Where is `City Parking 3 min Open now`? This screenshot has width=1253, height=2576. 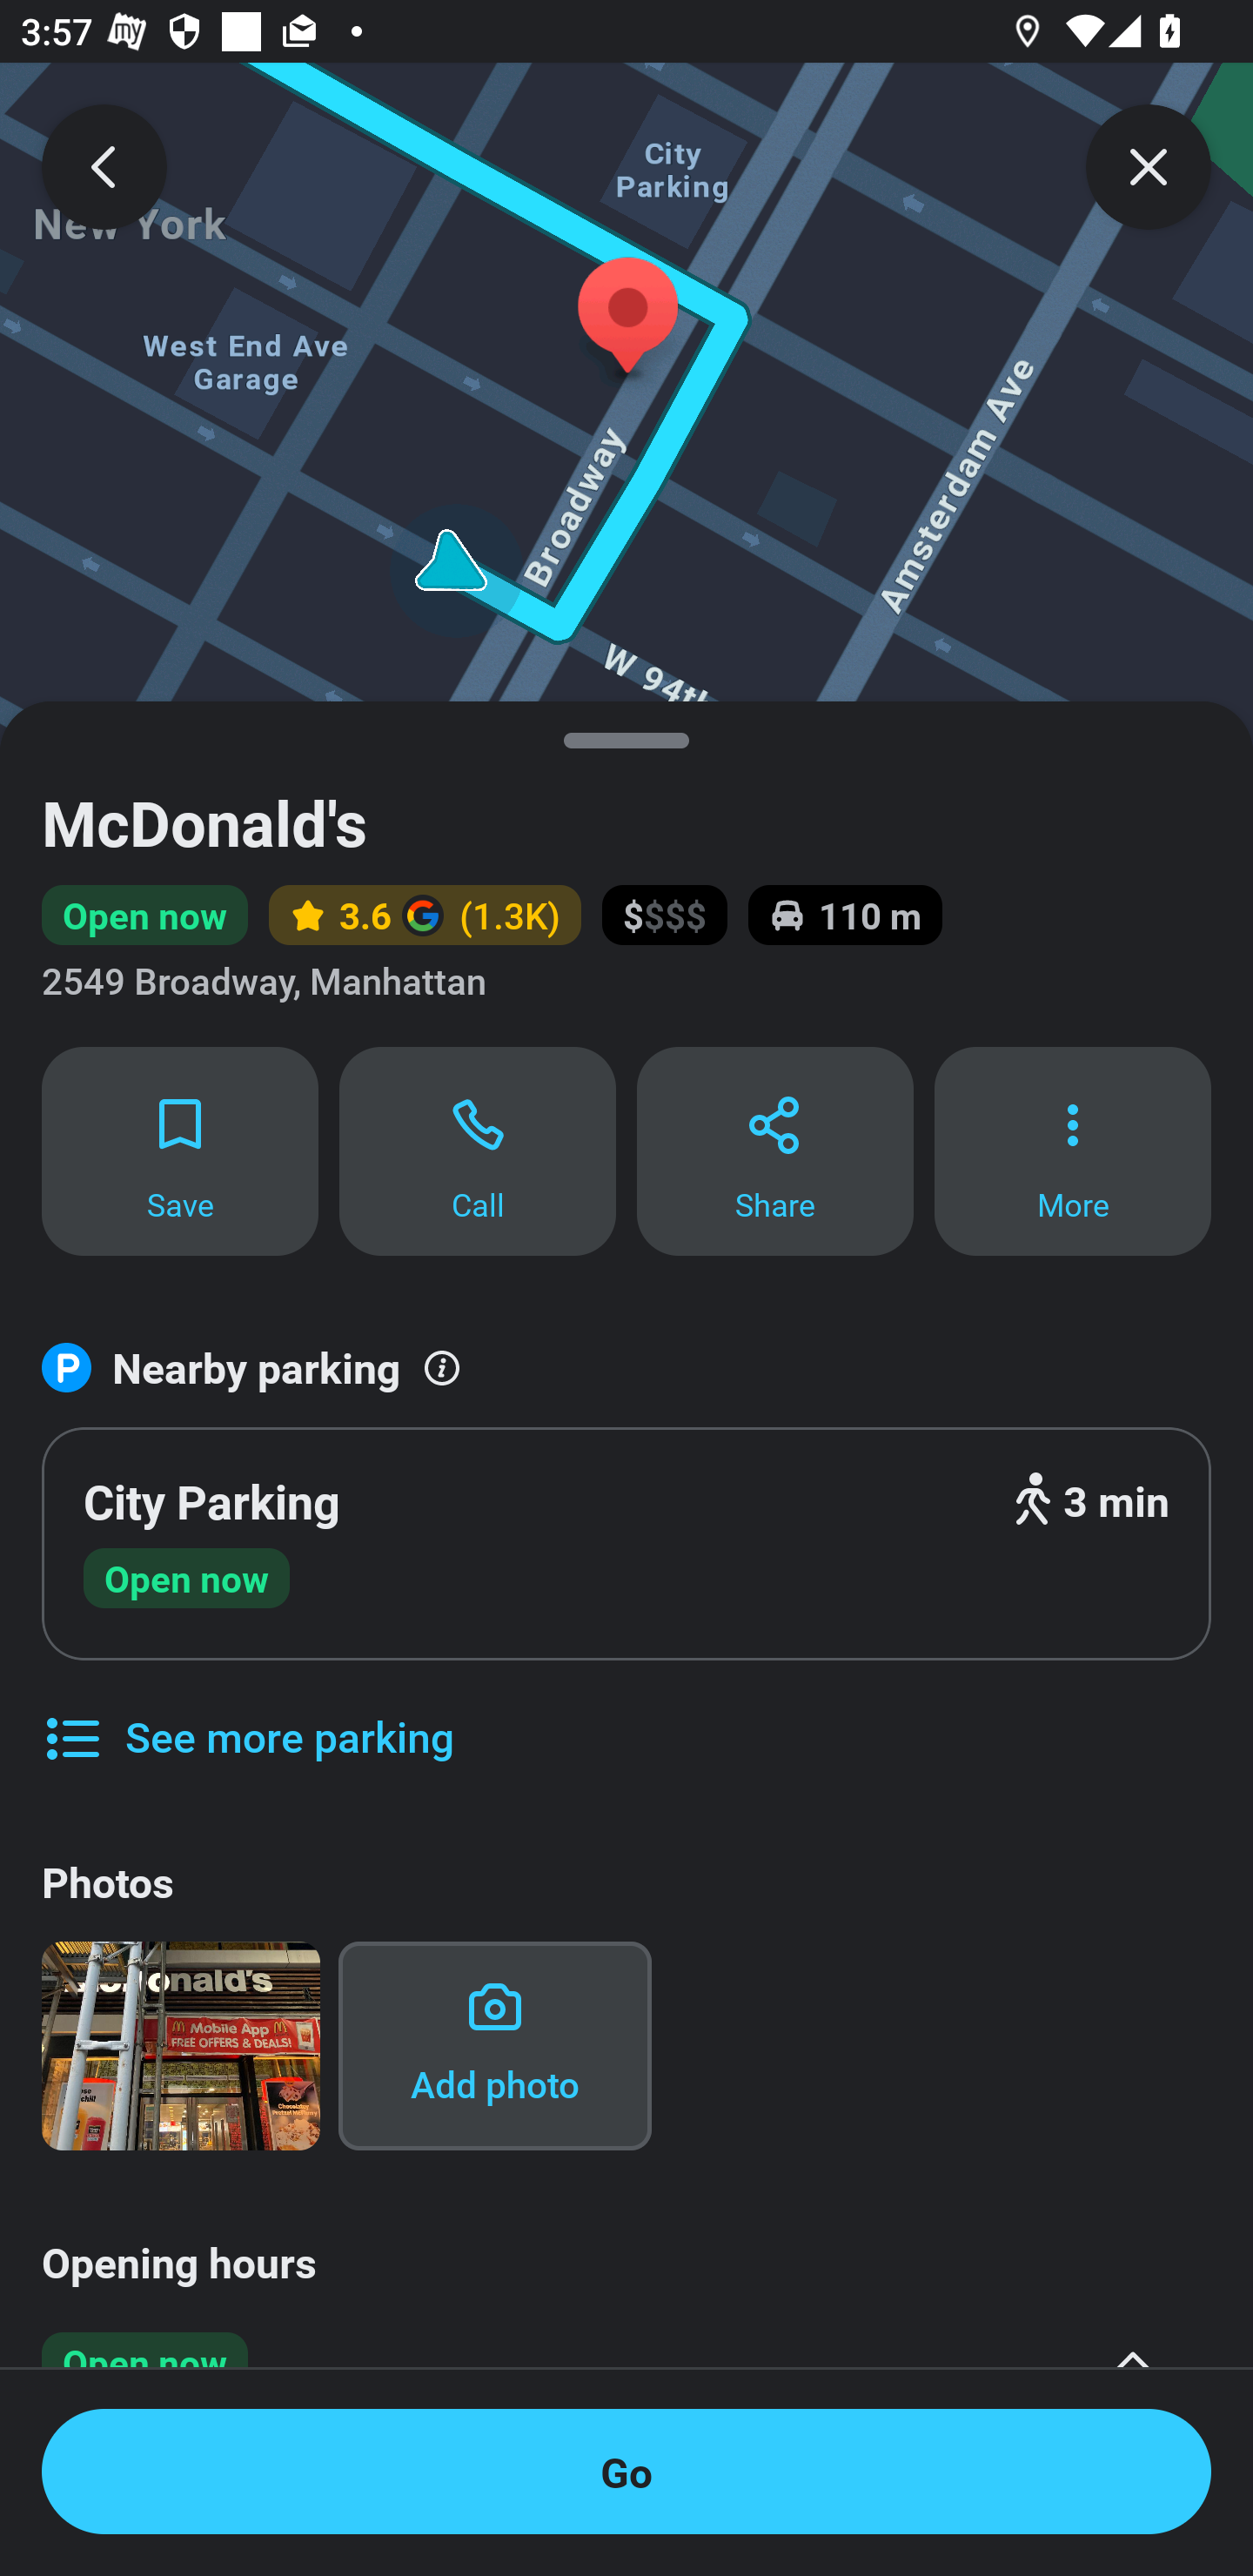 City Parking 3 min Open now is located at coordinates (626, 1544).